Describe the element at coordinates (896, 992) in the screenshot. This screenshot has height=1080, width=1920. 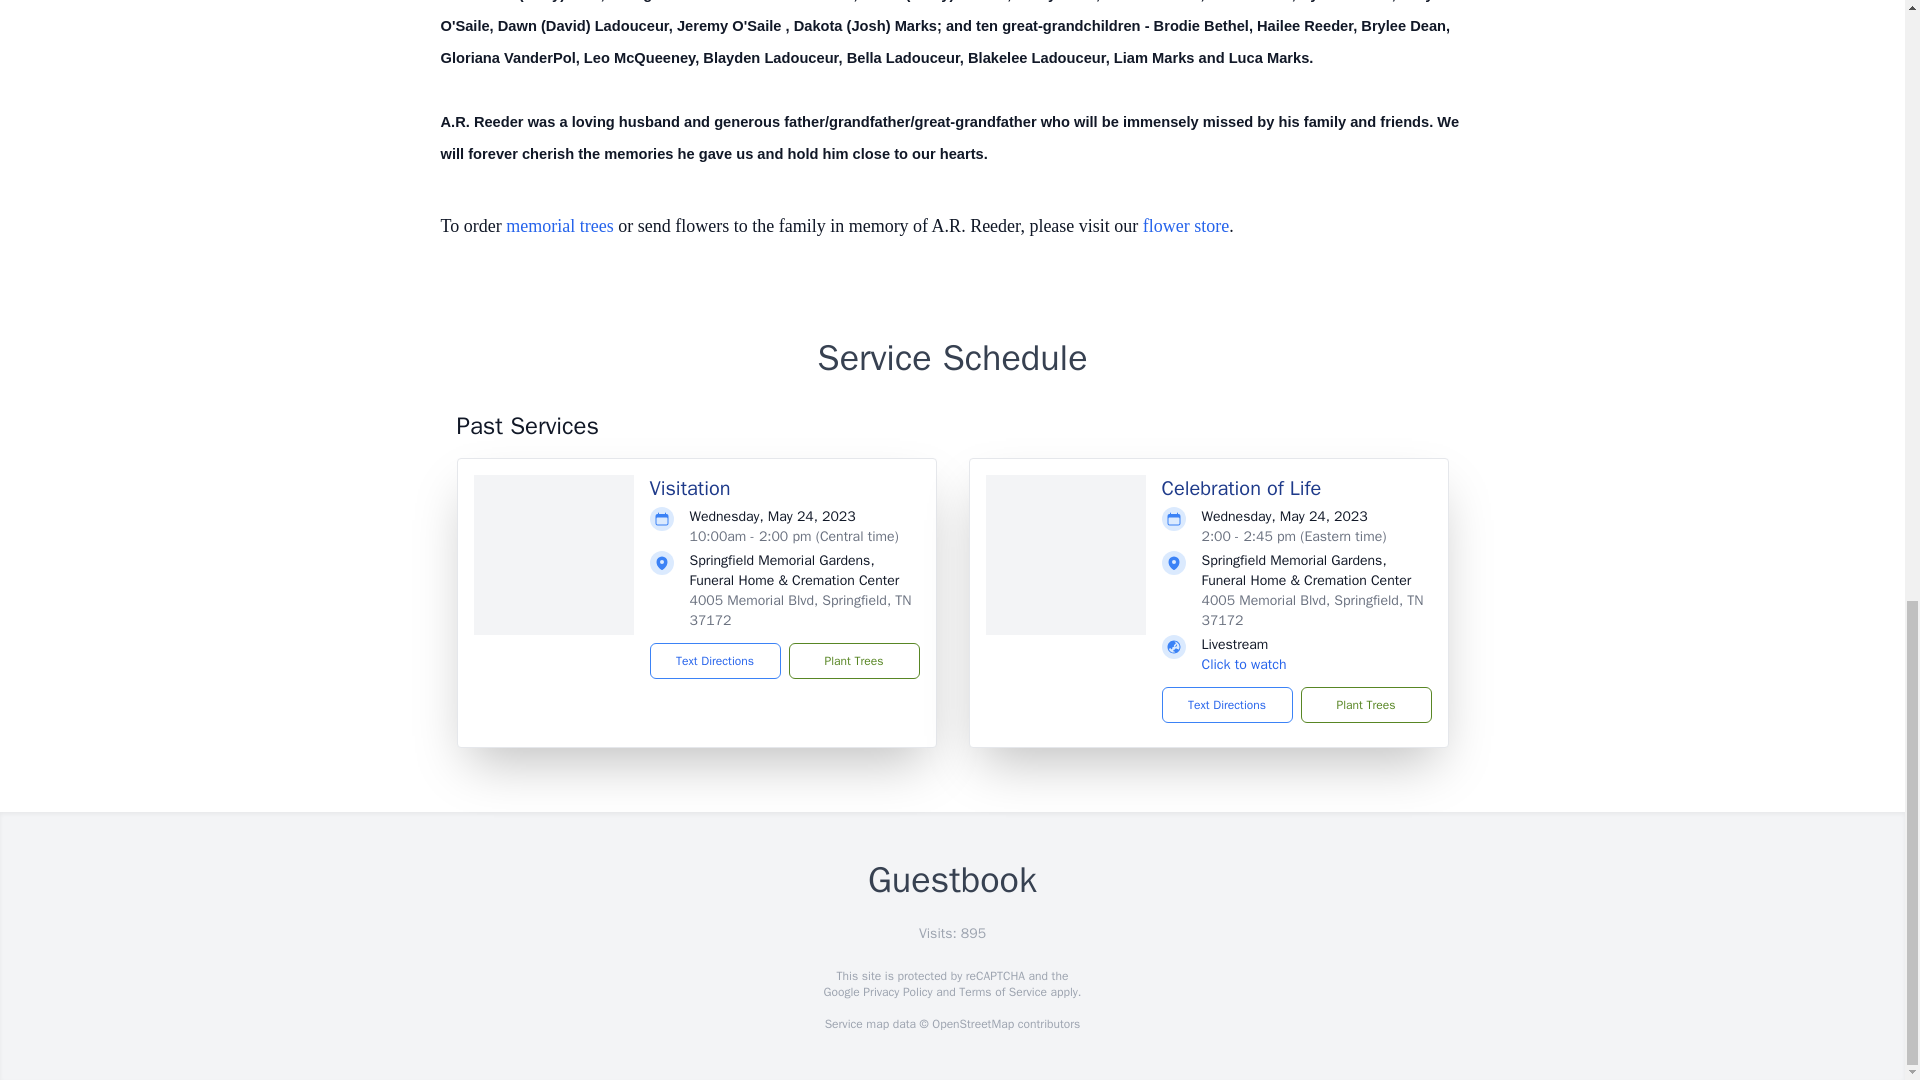
I see `Privacy Policy` at that location.